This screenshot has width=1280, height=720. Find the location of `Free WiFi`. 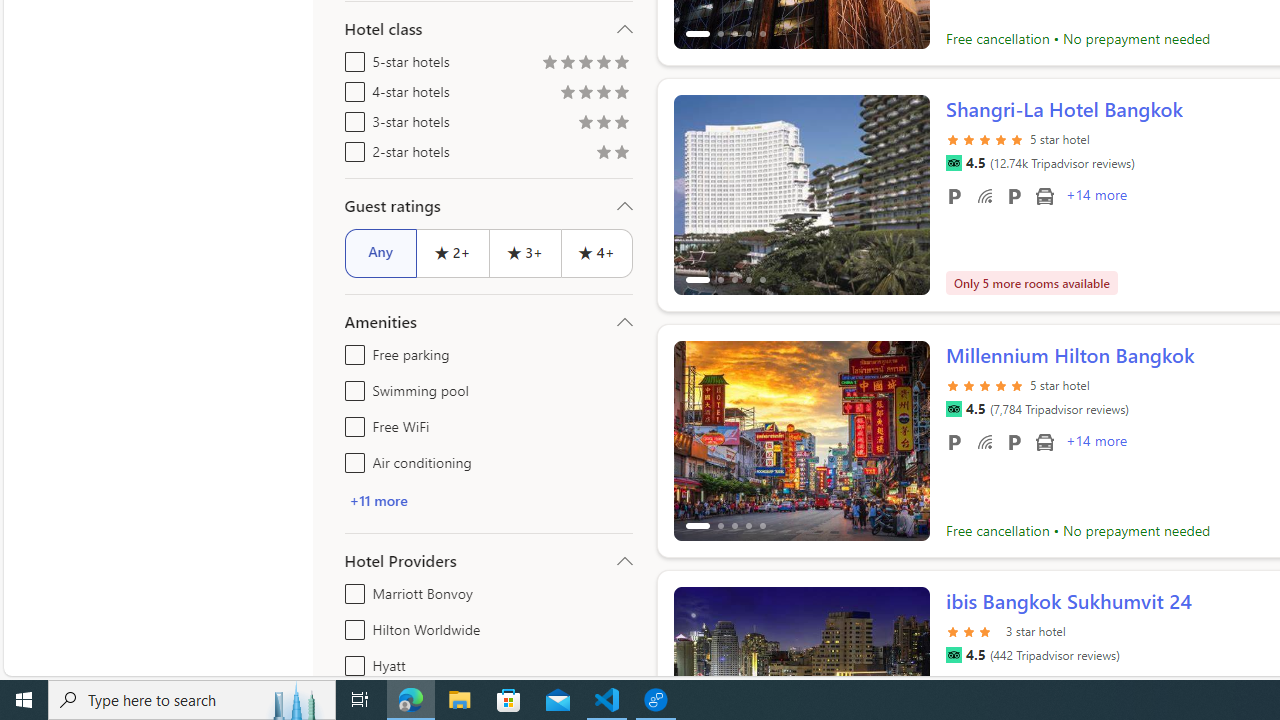

Free WiFi is located at coordinates (984, 441).